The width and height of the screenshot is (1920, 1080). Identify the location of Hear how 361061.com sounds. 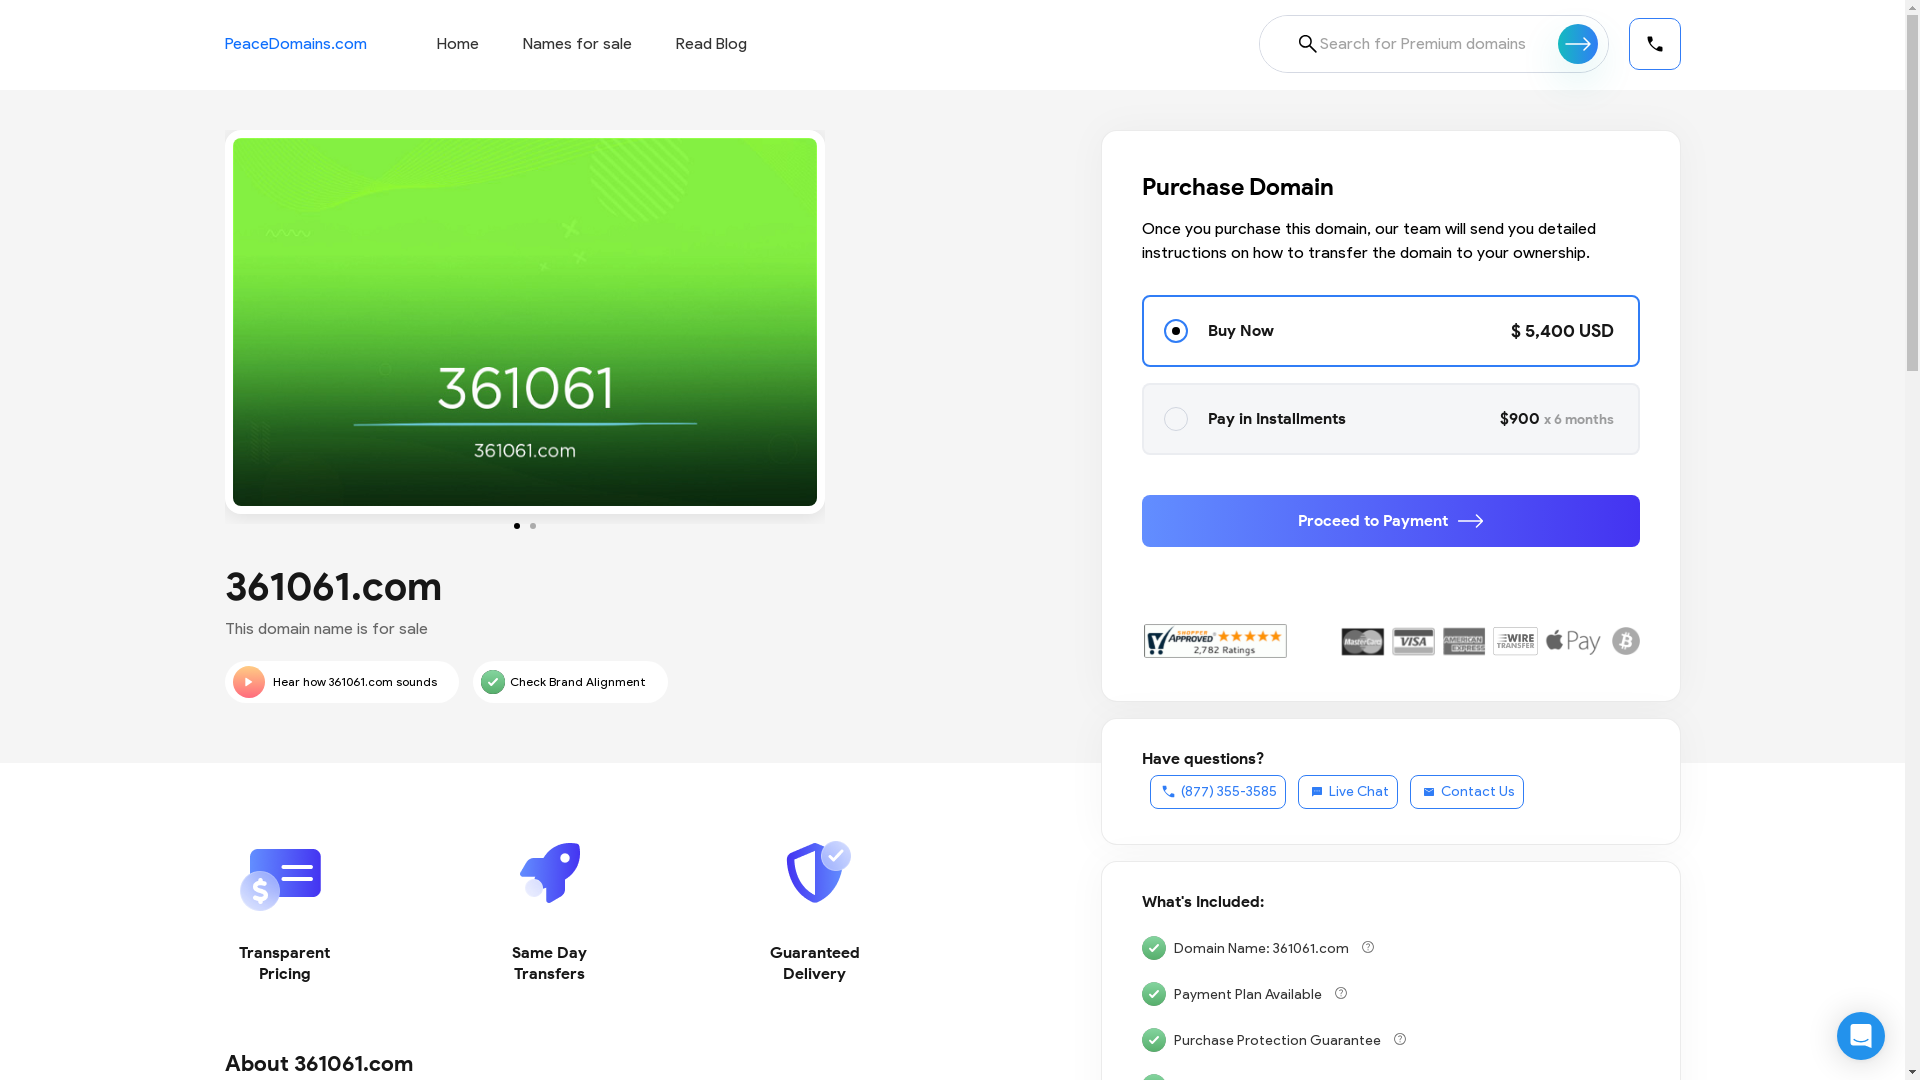
(341, 682).